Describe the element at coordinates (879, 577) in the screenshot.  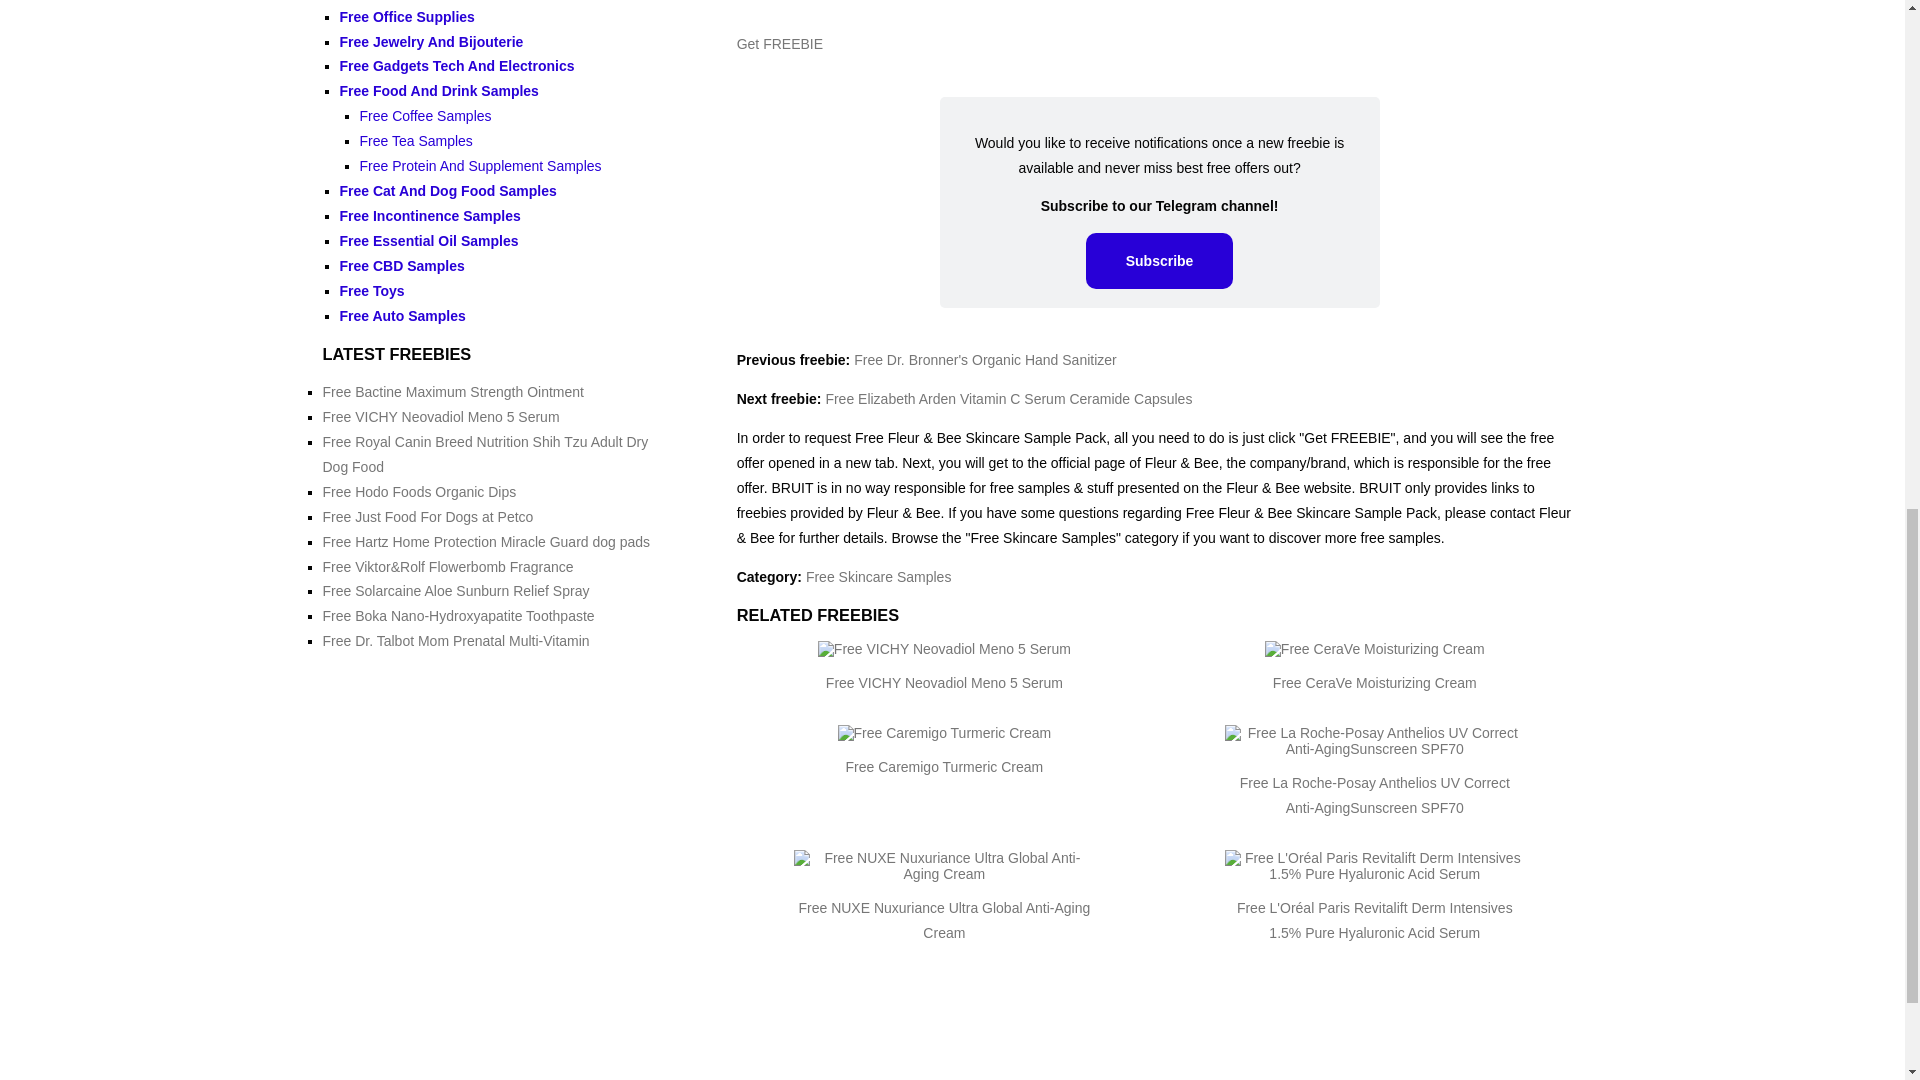
I see `Free Skincare Samples` at that location.